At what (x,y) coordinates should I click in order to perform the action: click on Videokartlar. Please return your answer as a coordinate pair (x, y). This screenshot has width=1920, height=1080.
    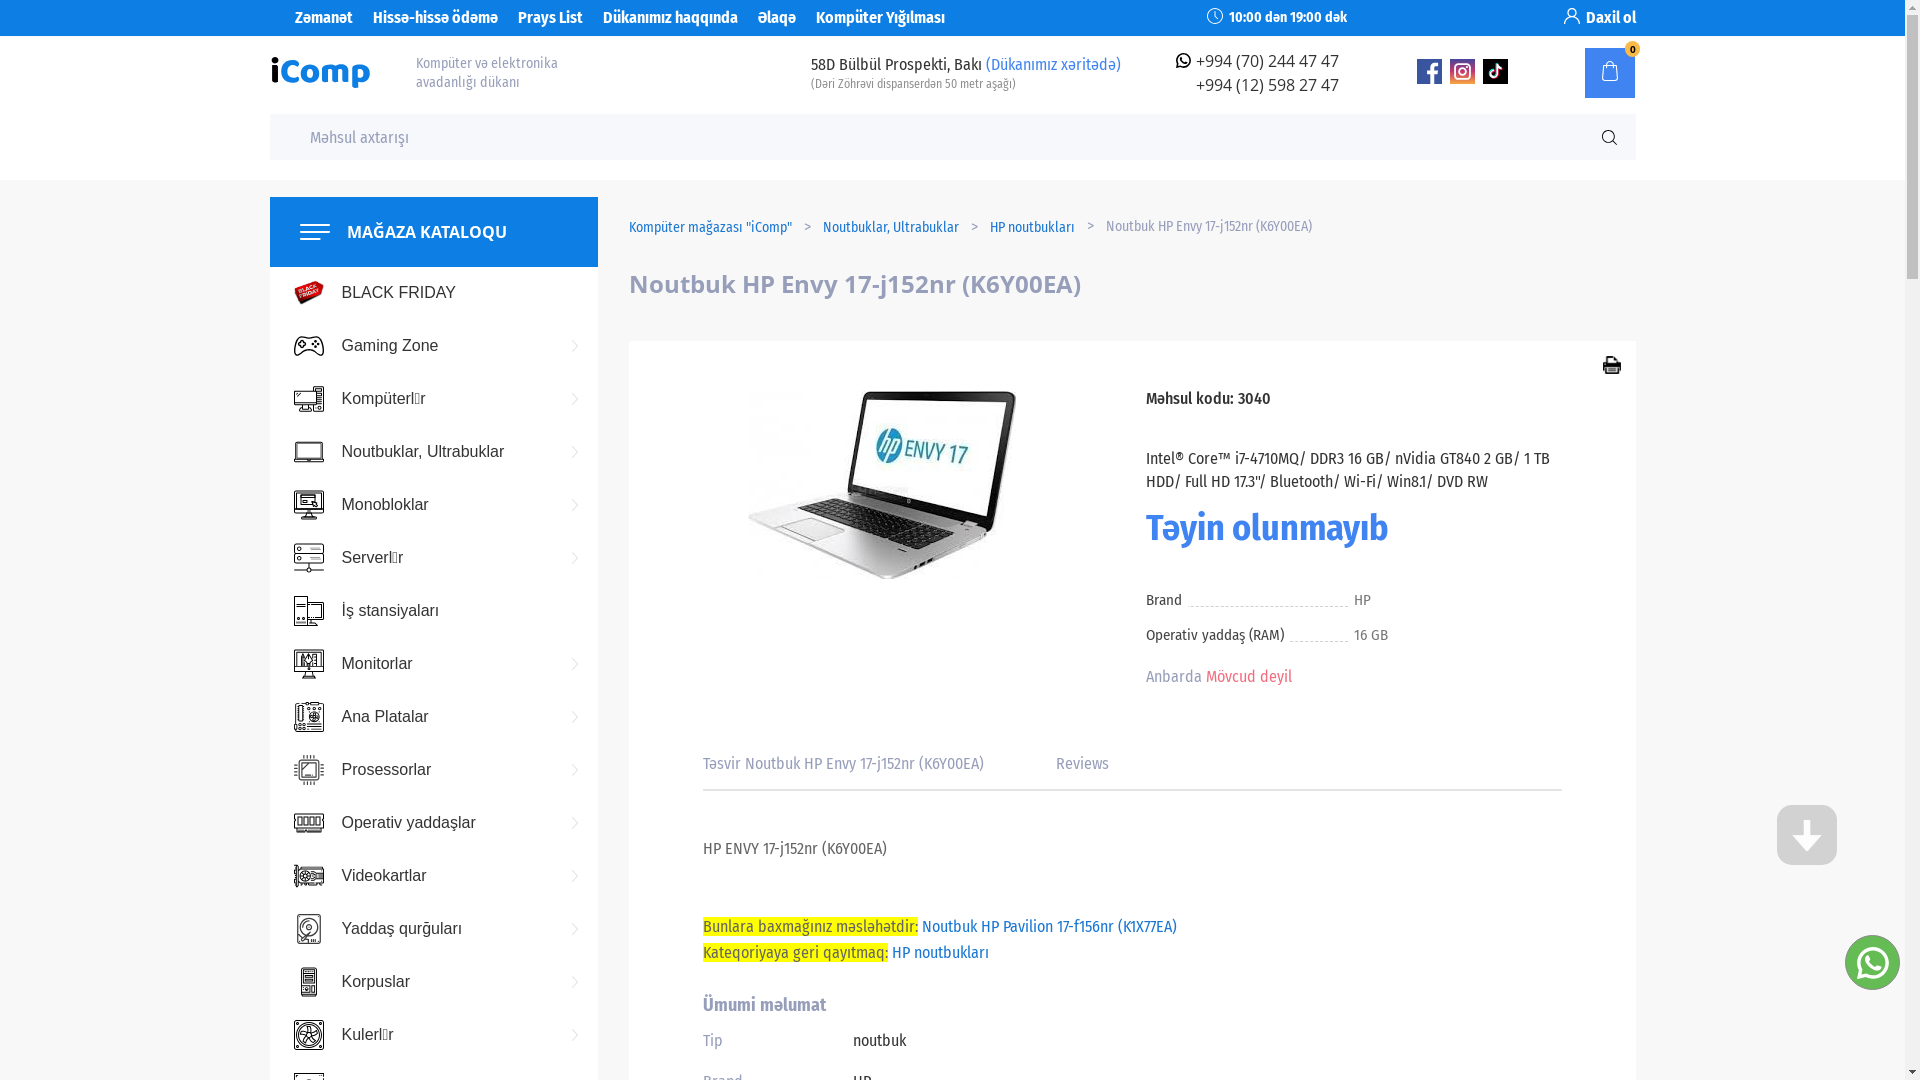
    Looking at the image, I should click on (434, 876).